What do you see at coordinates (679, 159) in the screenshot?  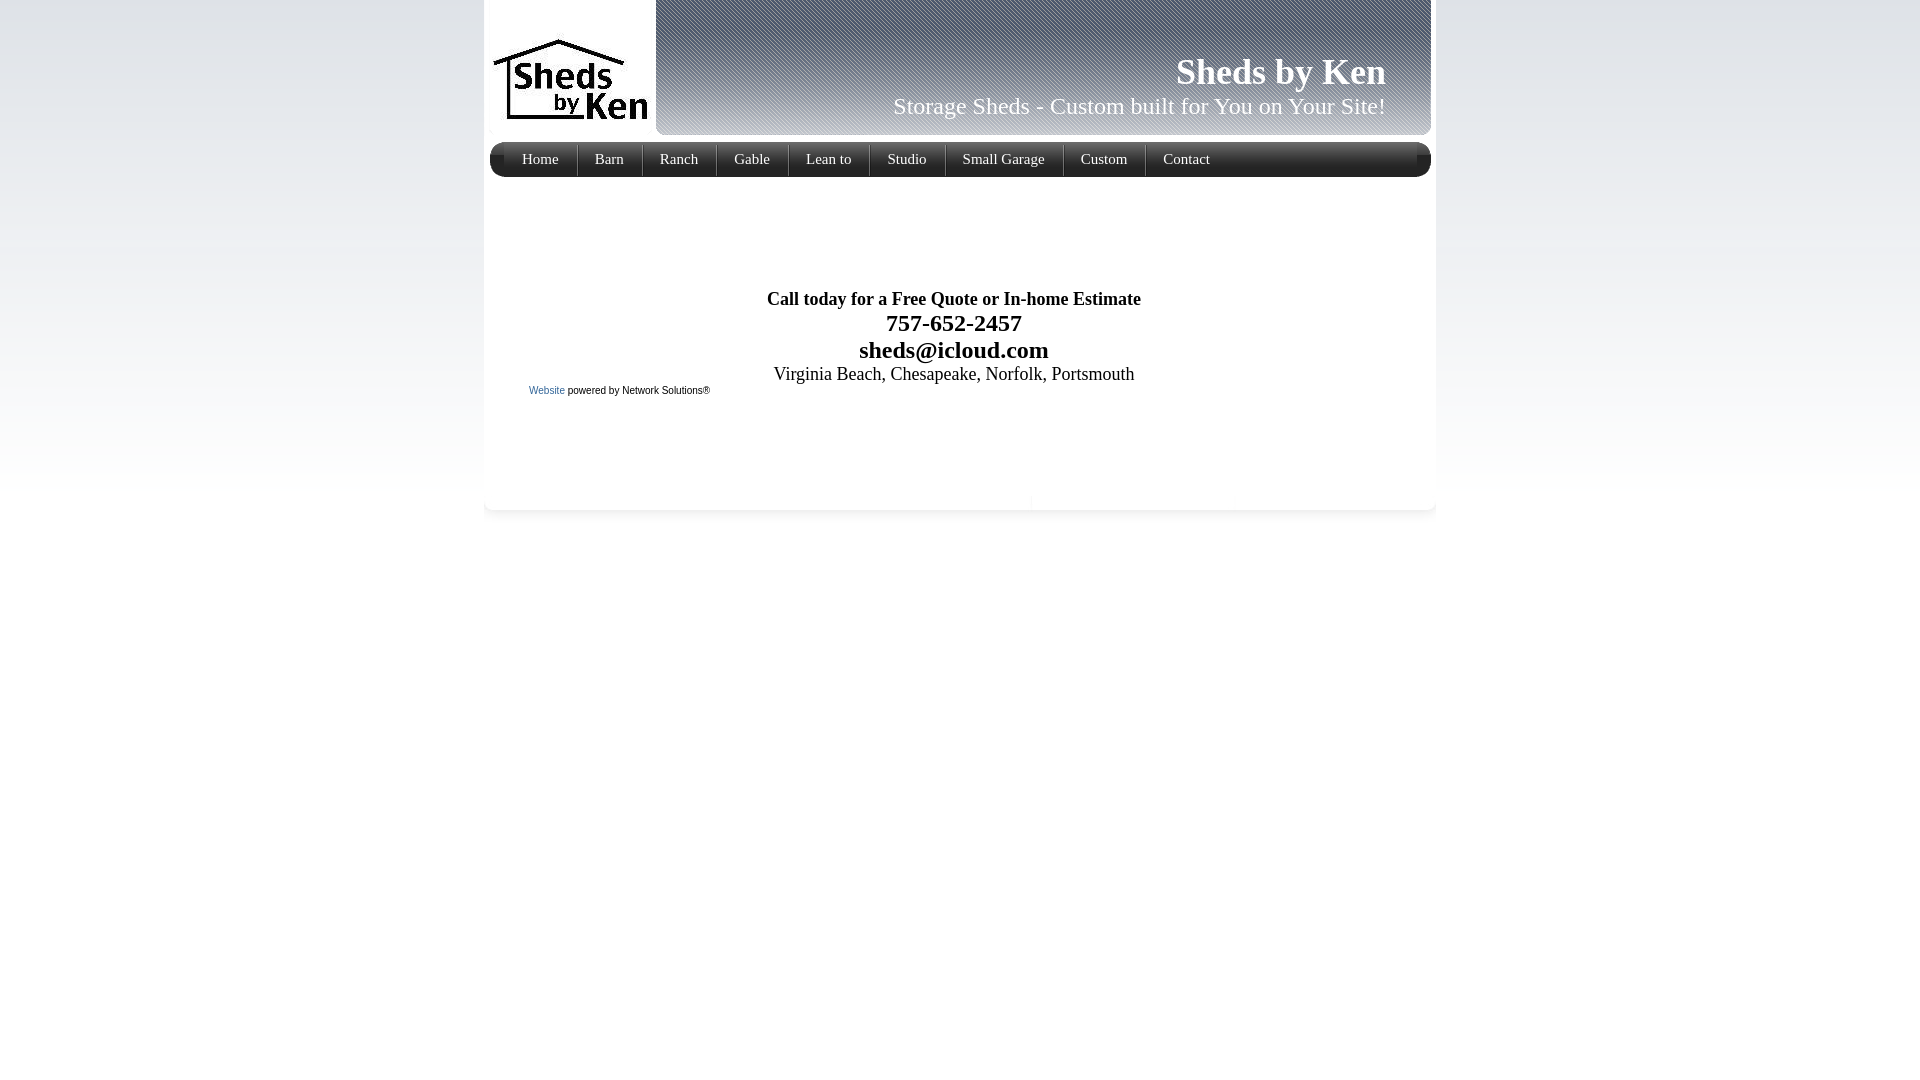 I see `Ranch` at bounding box center [679, 159].